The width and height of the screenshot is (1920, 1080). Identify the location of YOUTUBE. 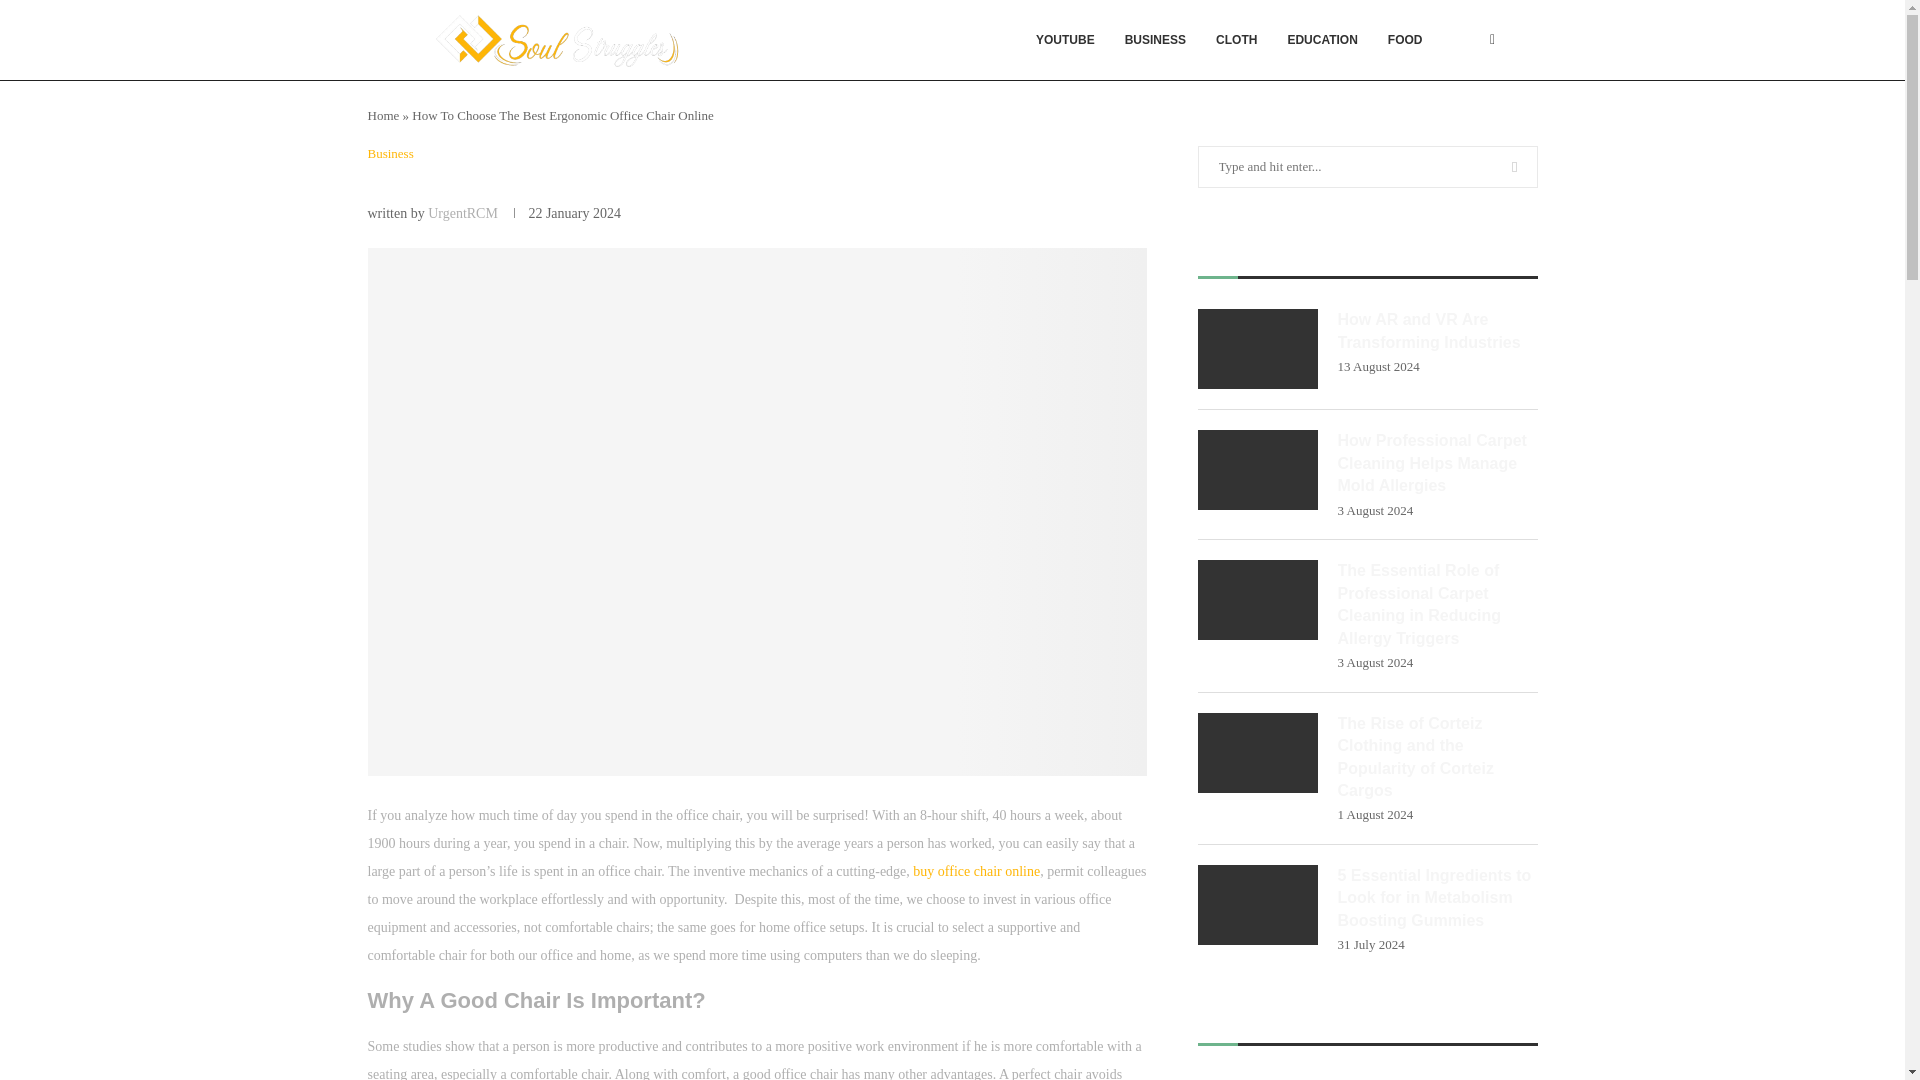
(1065, 40).